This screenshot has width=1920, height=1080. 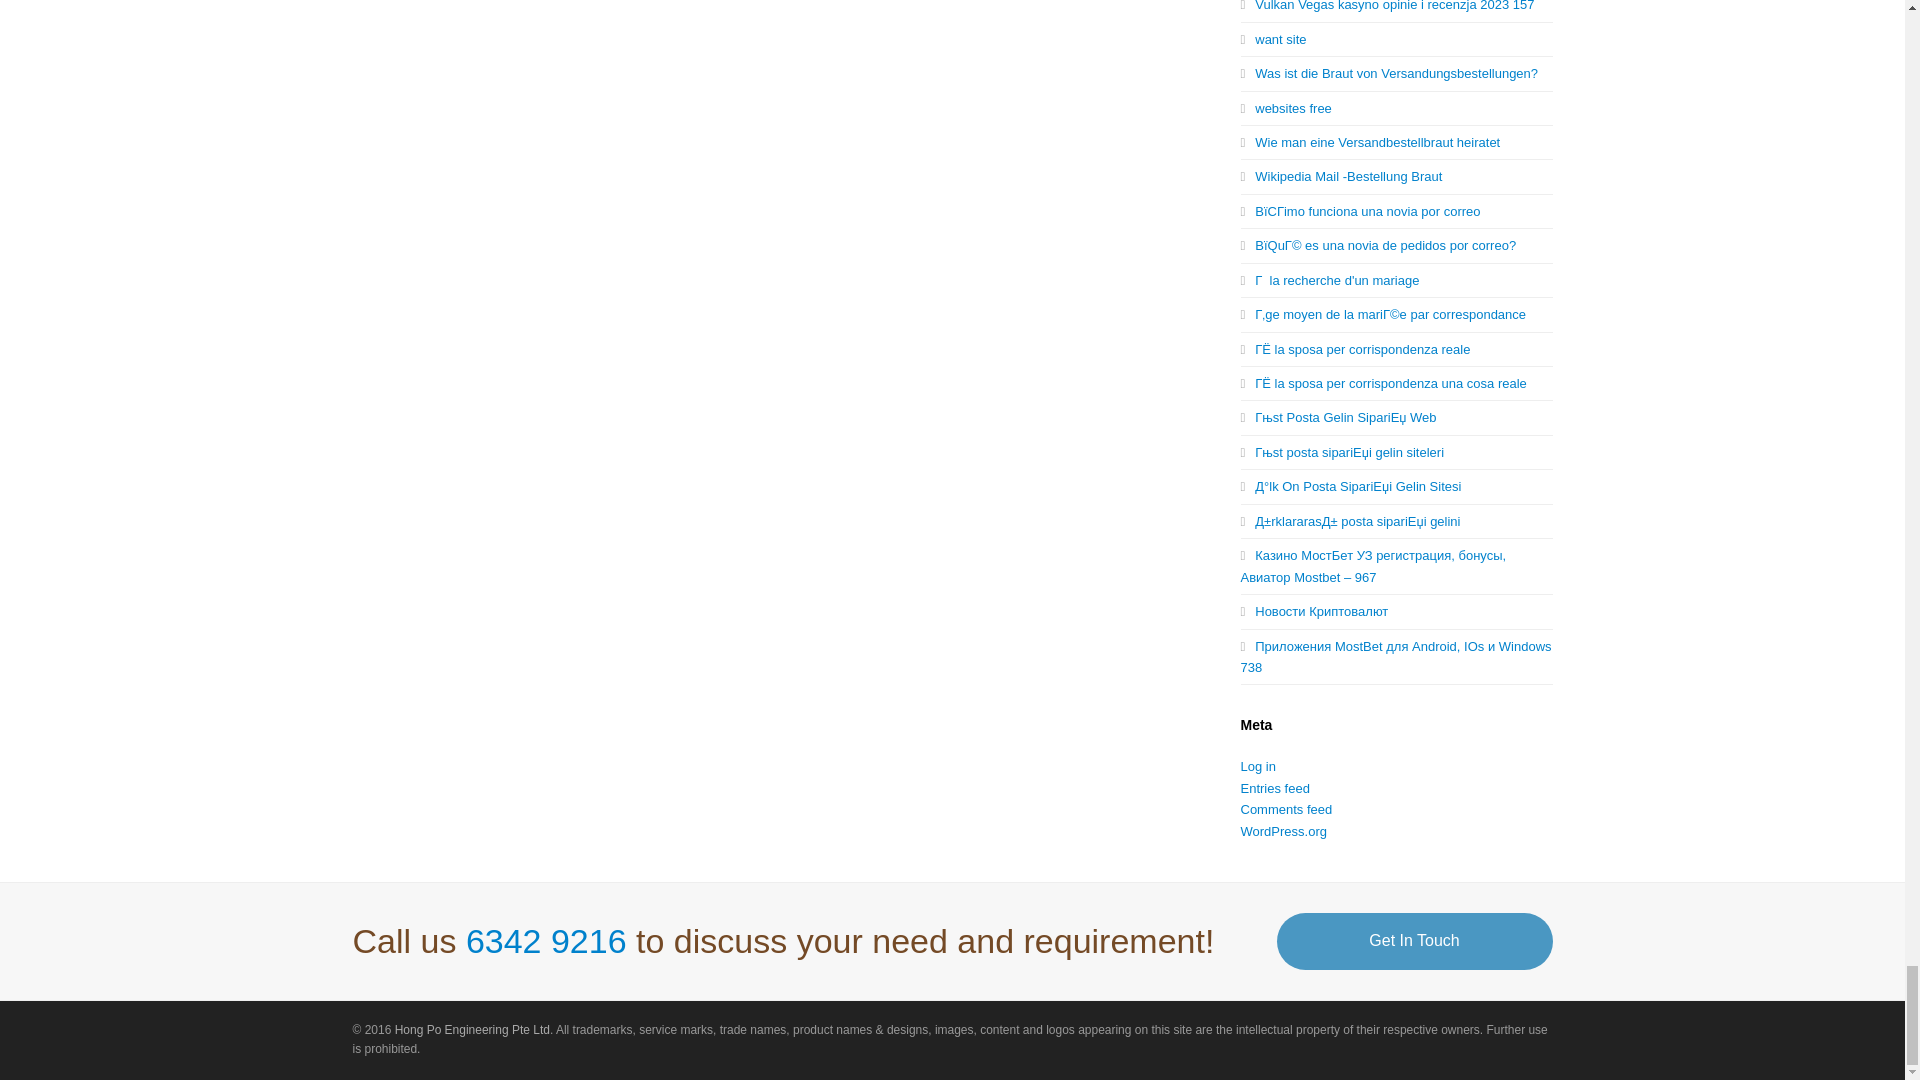 I want to click on Get In Touch, so click(x=1414, y=940).